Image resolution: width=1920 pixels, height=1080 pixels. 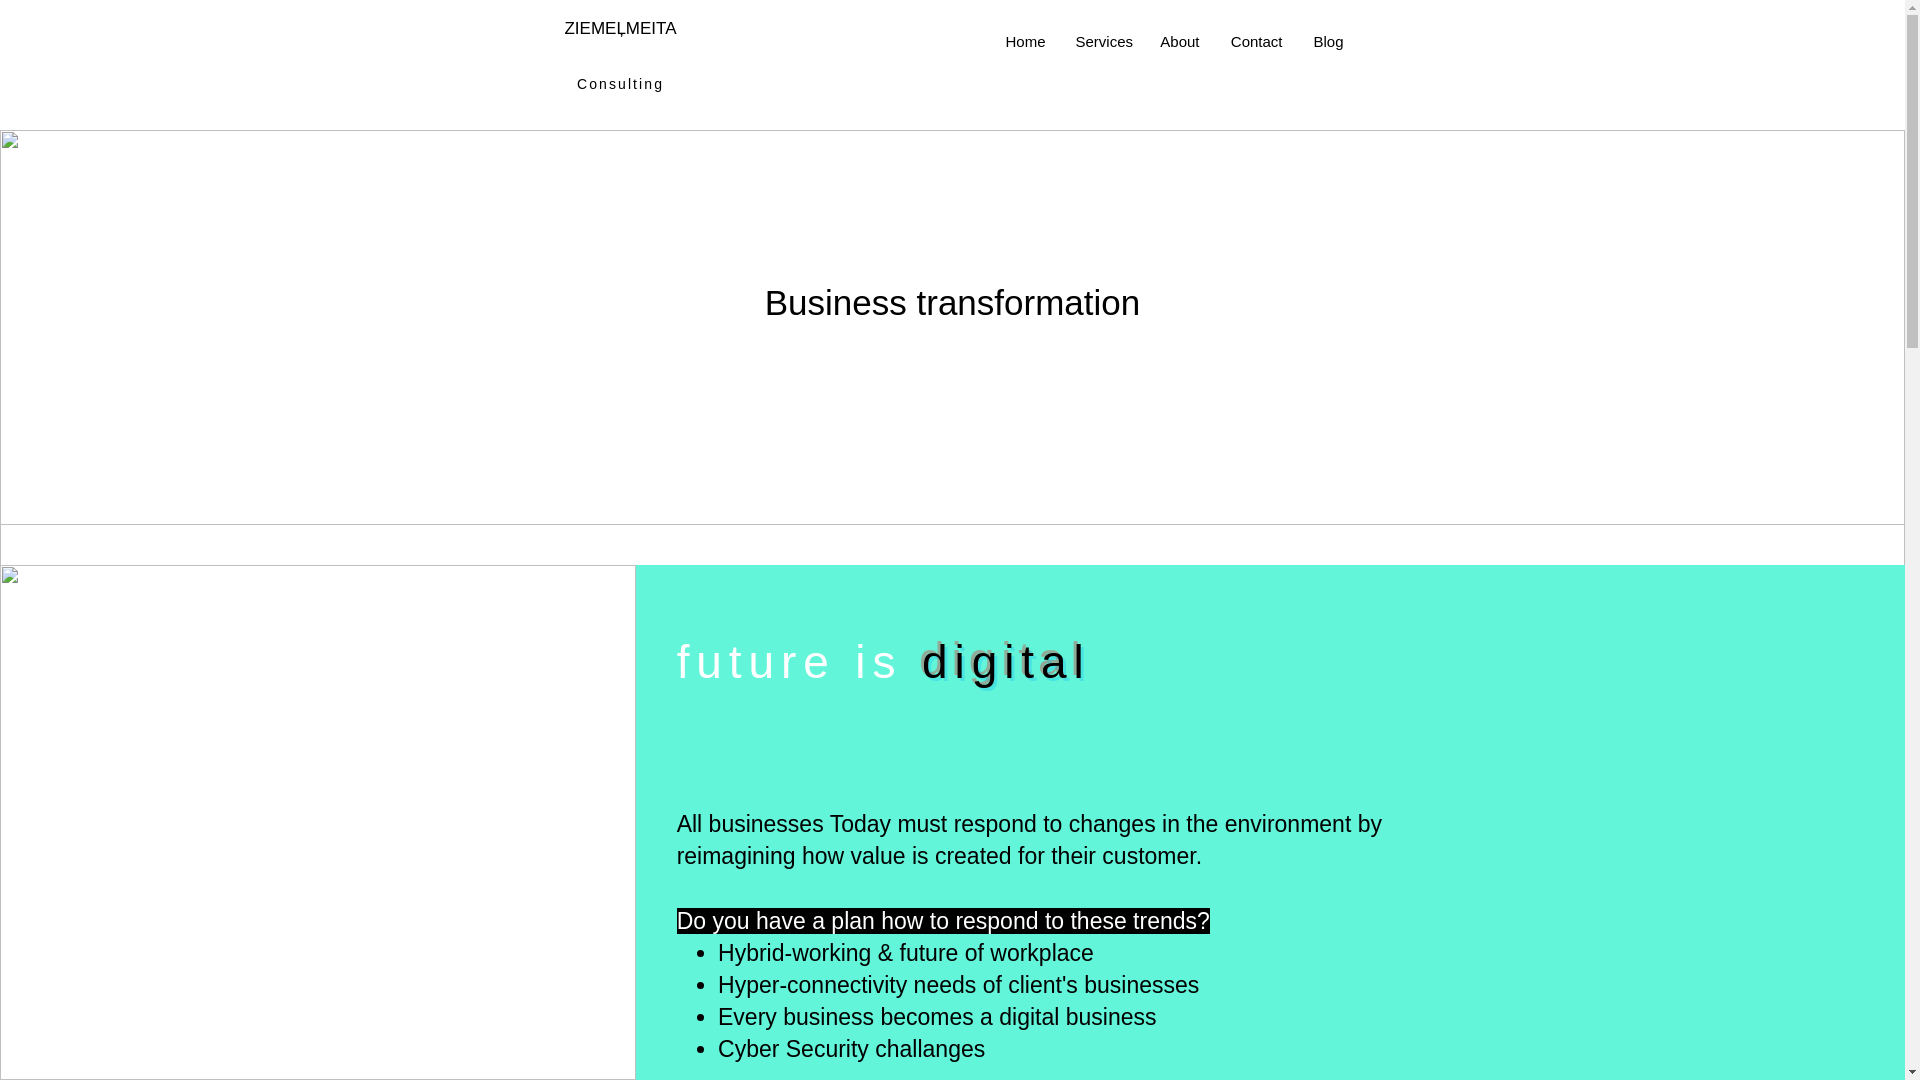 I want to click on Contact, so click(x=1255, y=42).